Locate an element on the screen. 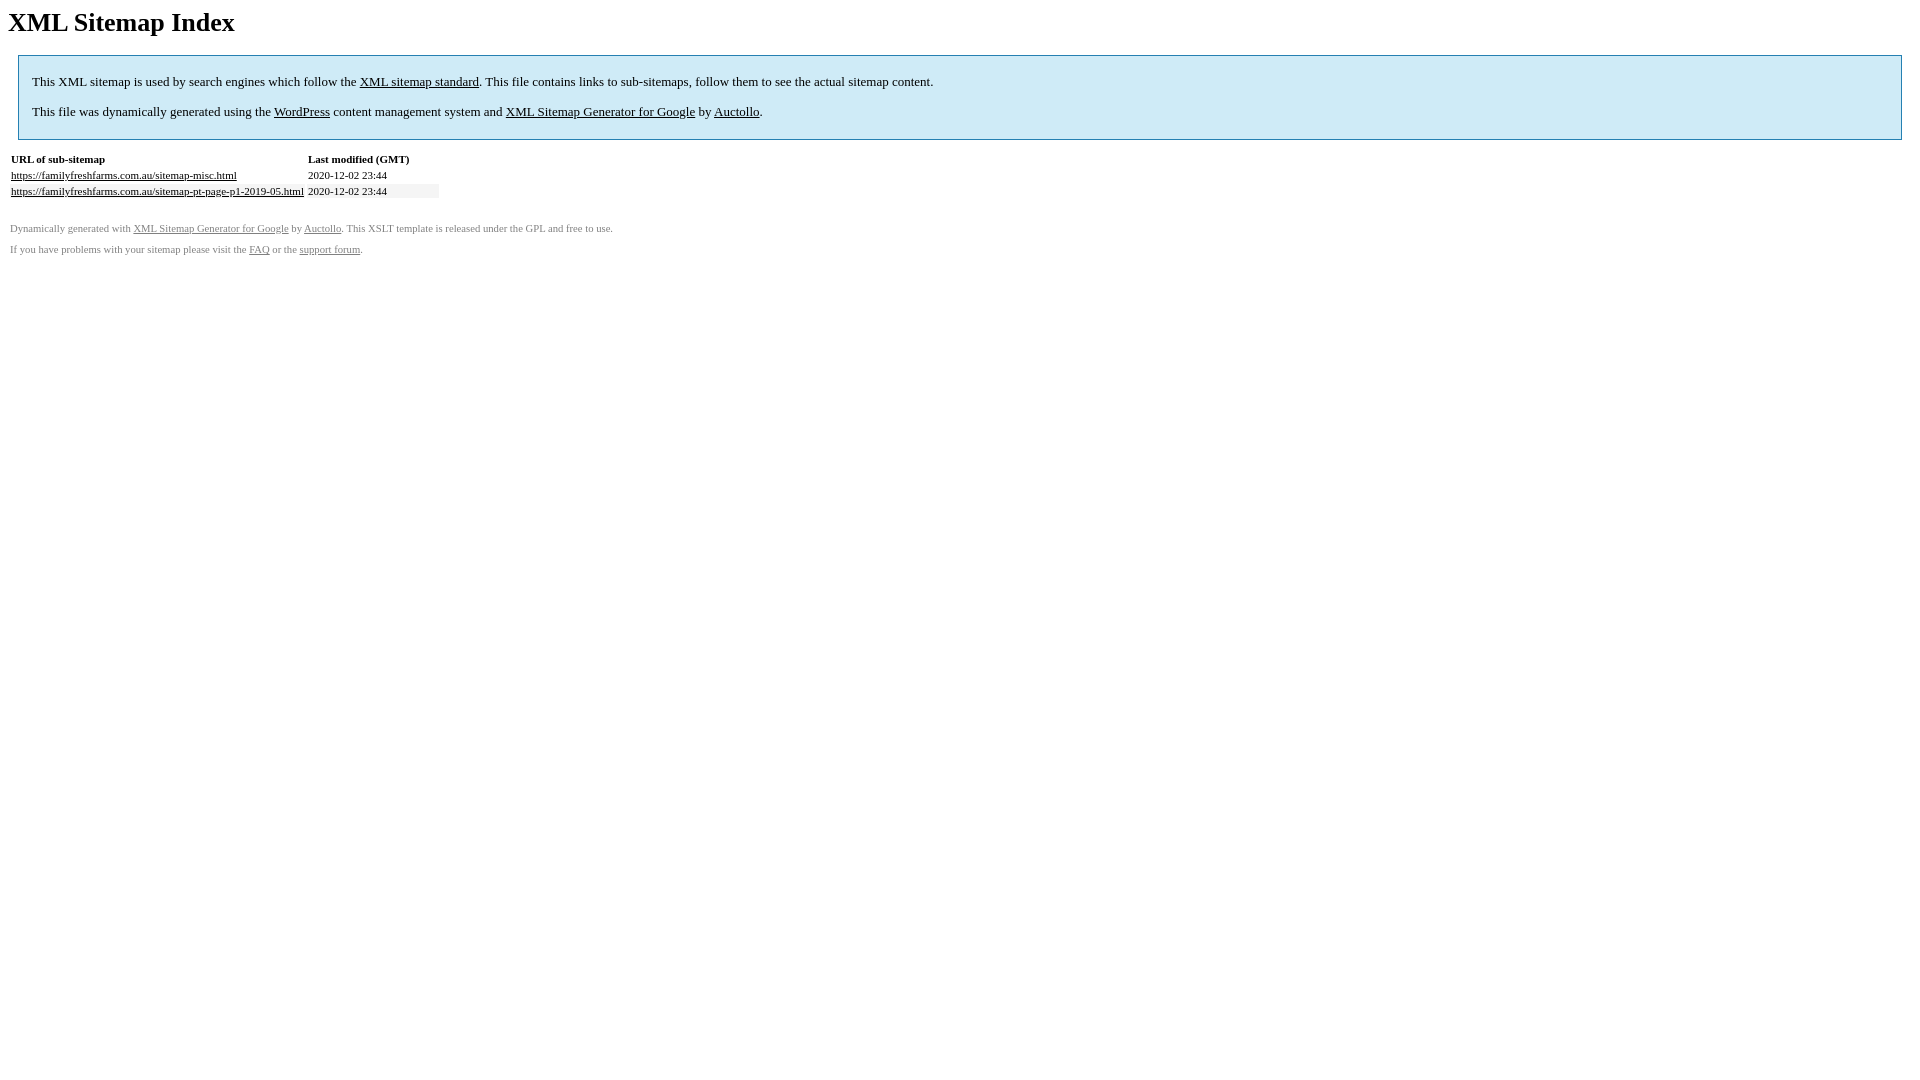 The width and height of the screenshot is (1920, 1080). https://familyfreshfarms.com.au/sitemap-misc.html is located at coordinates (124, 175).